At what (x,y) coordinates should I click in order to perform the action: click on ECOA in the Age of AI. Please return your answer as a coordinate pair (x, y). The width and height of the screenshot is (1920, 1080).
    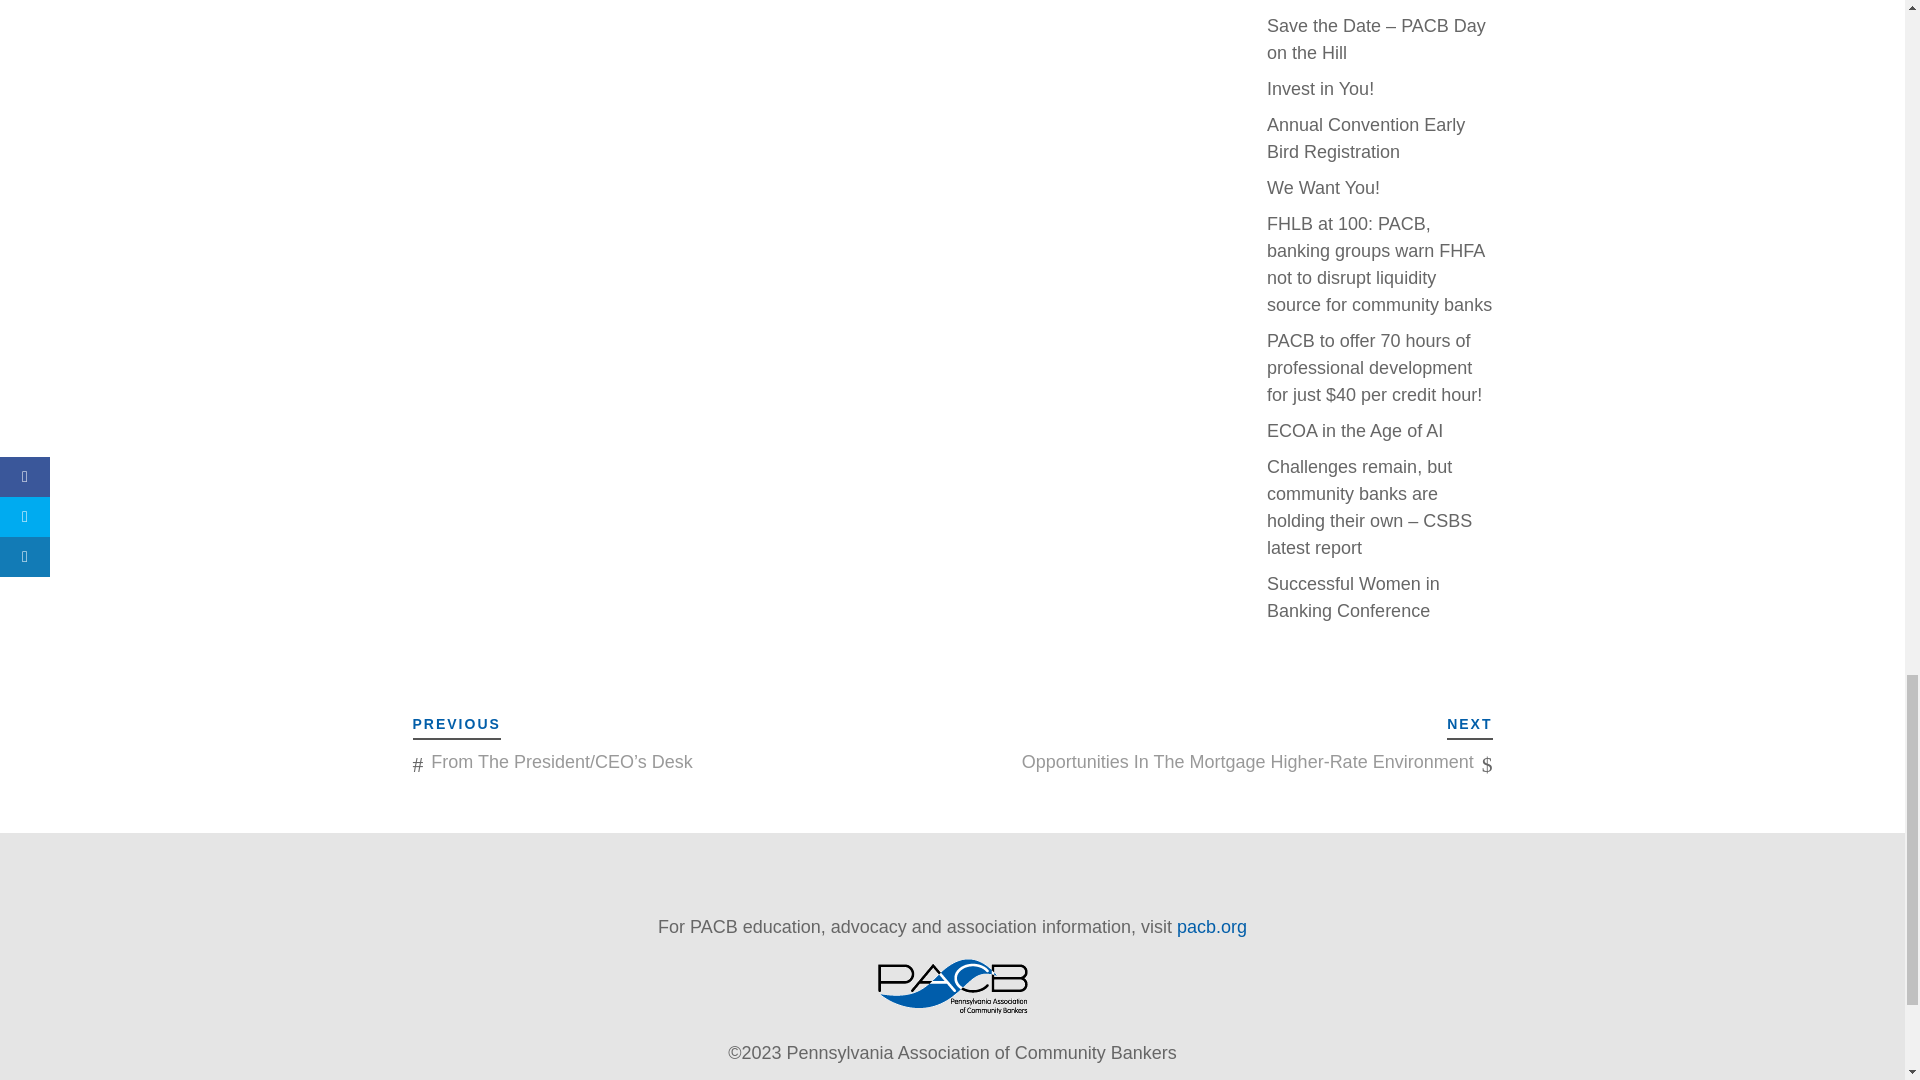
    Looking at the image, I should click on (1355, 430).